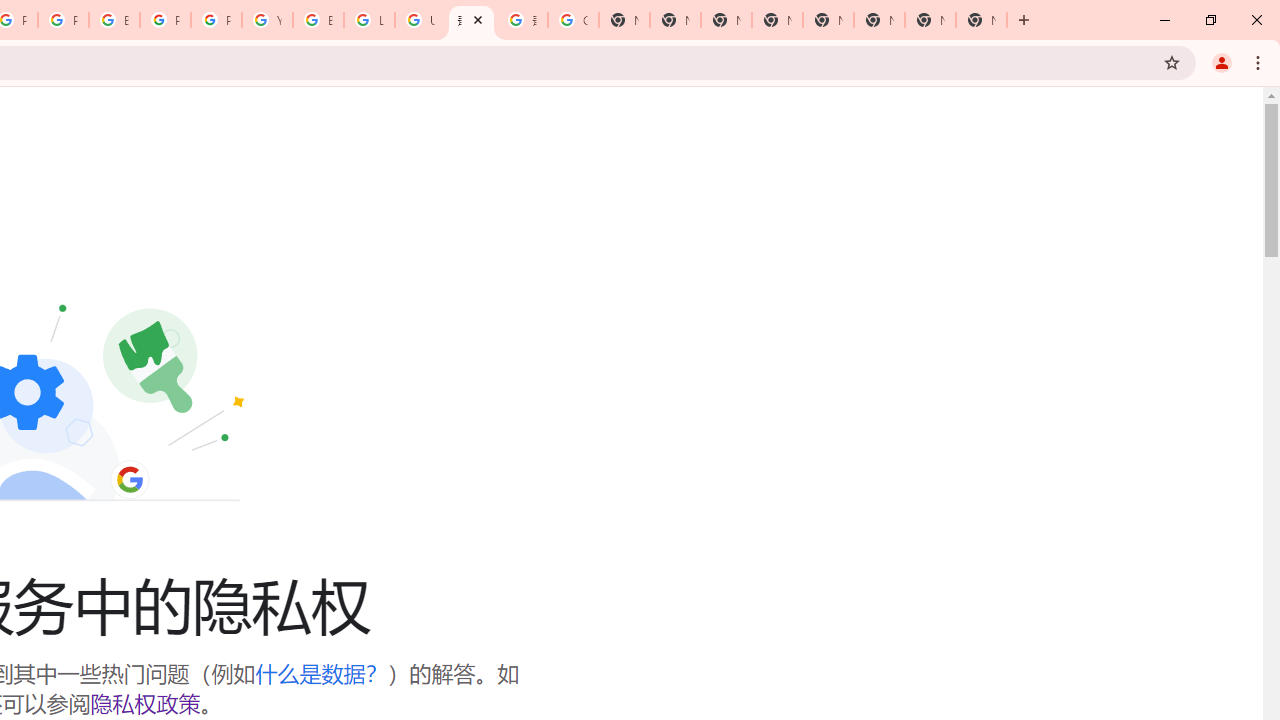 The height and width of the screenshot is (720, 1280). What do you see at coordinates (573, 20) in the screenshot?
I see `Google Images` at bounding box center [573, 20].